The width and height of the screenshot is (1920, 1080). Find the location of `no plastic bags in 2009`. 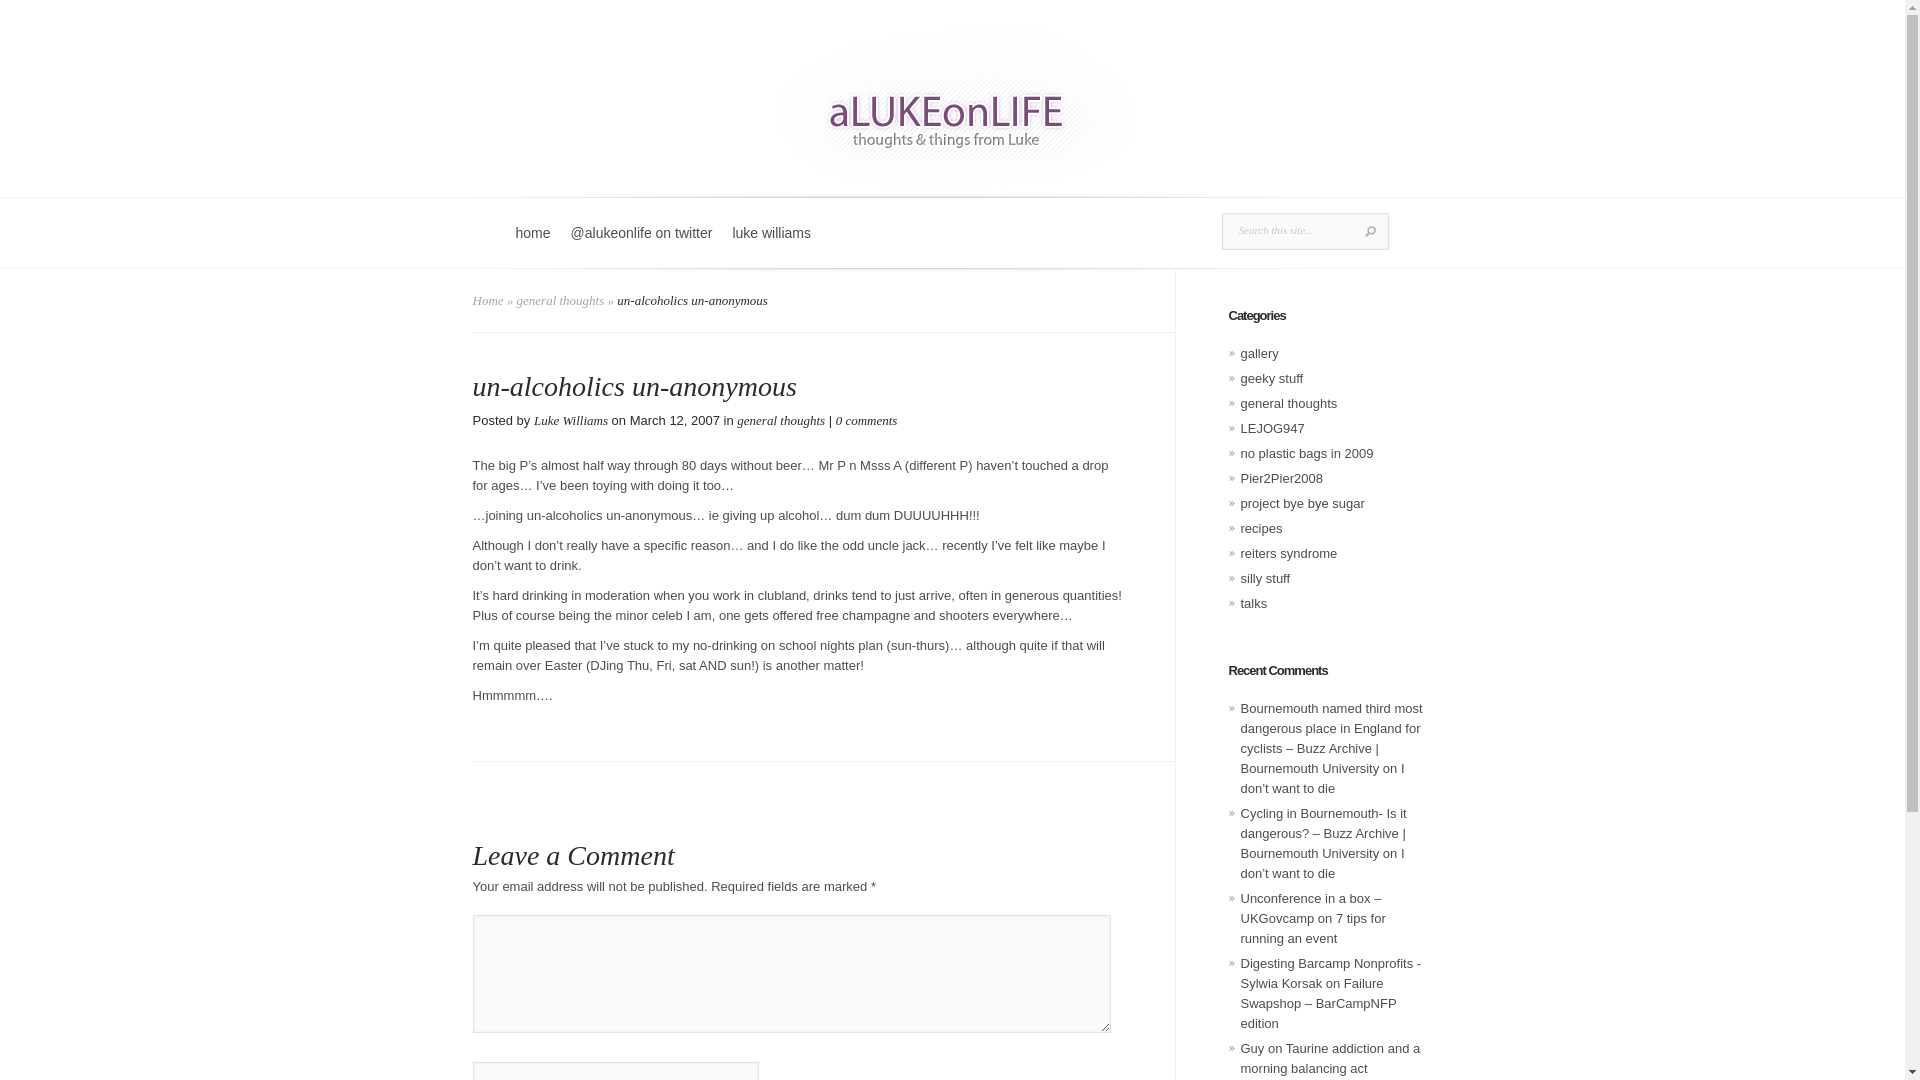

no plastic bags in 2009 is located at coordinates (1306, 454).